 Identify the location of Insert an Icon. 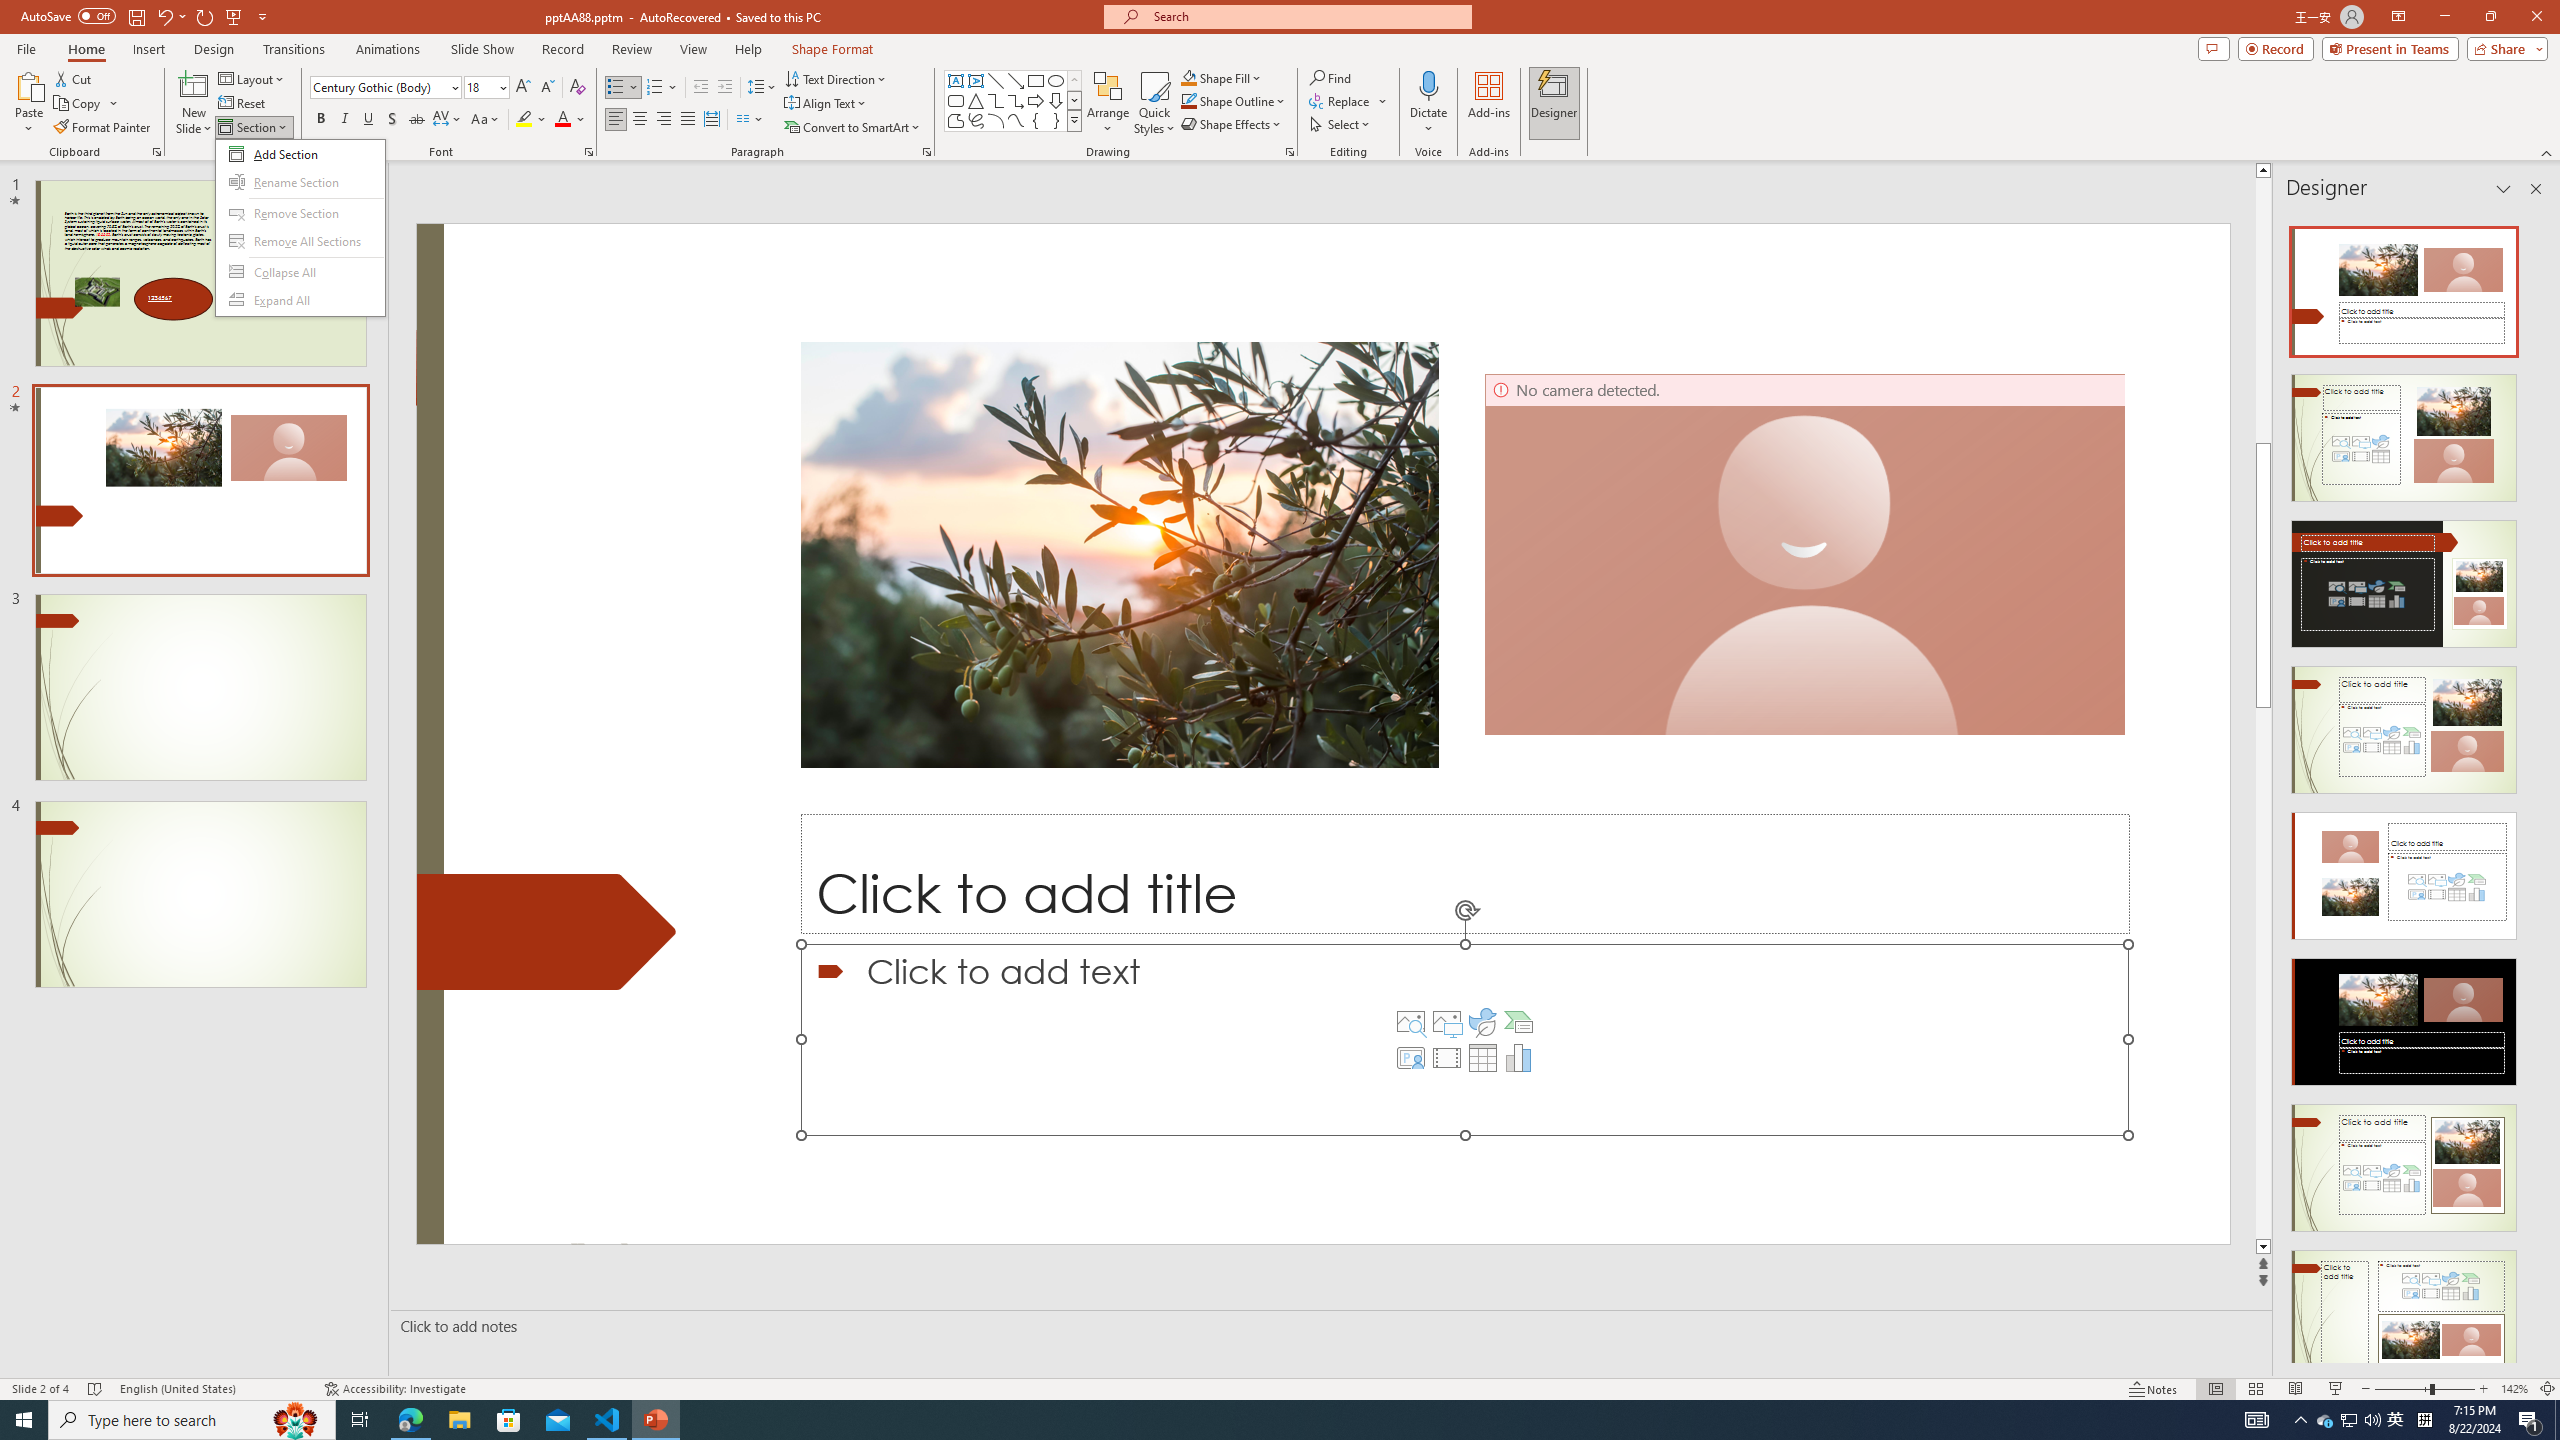
(1483, 1022).